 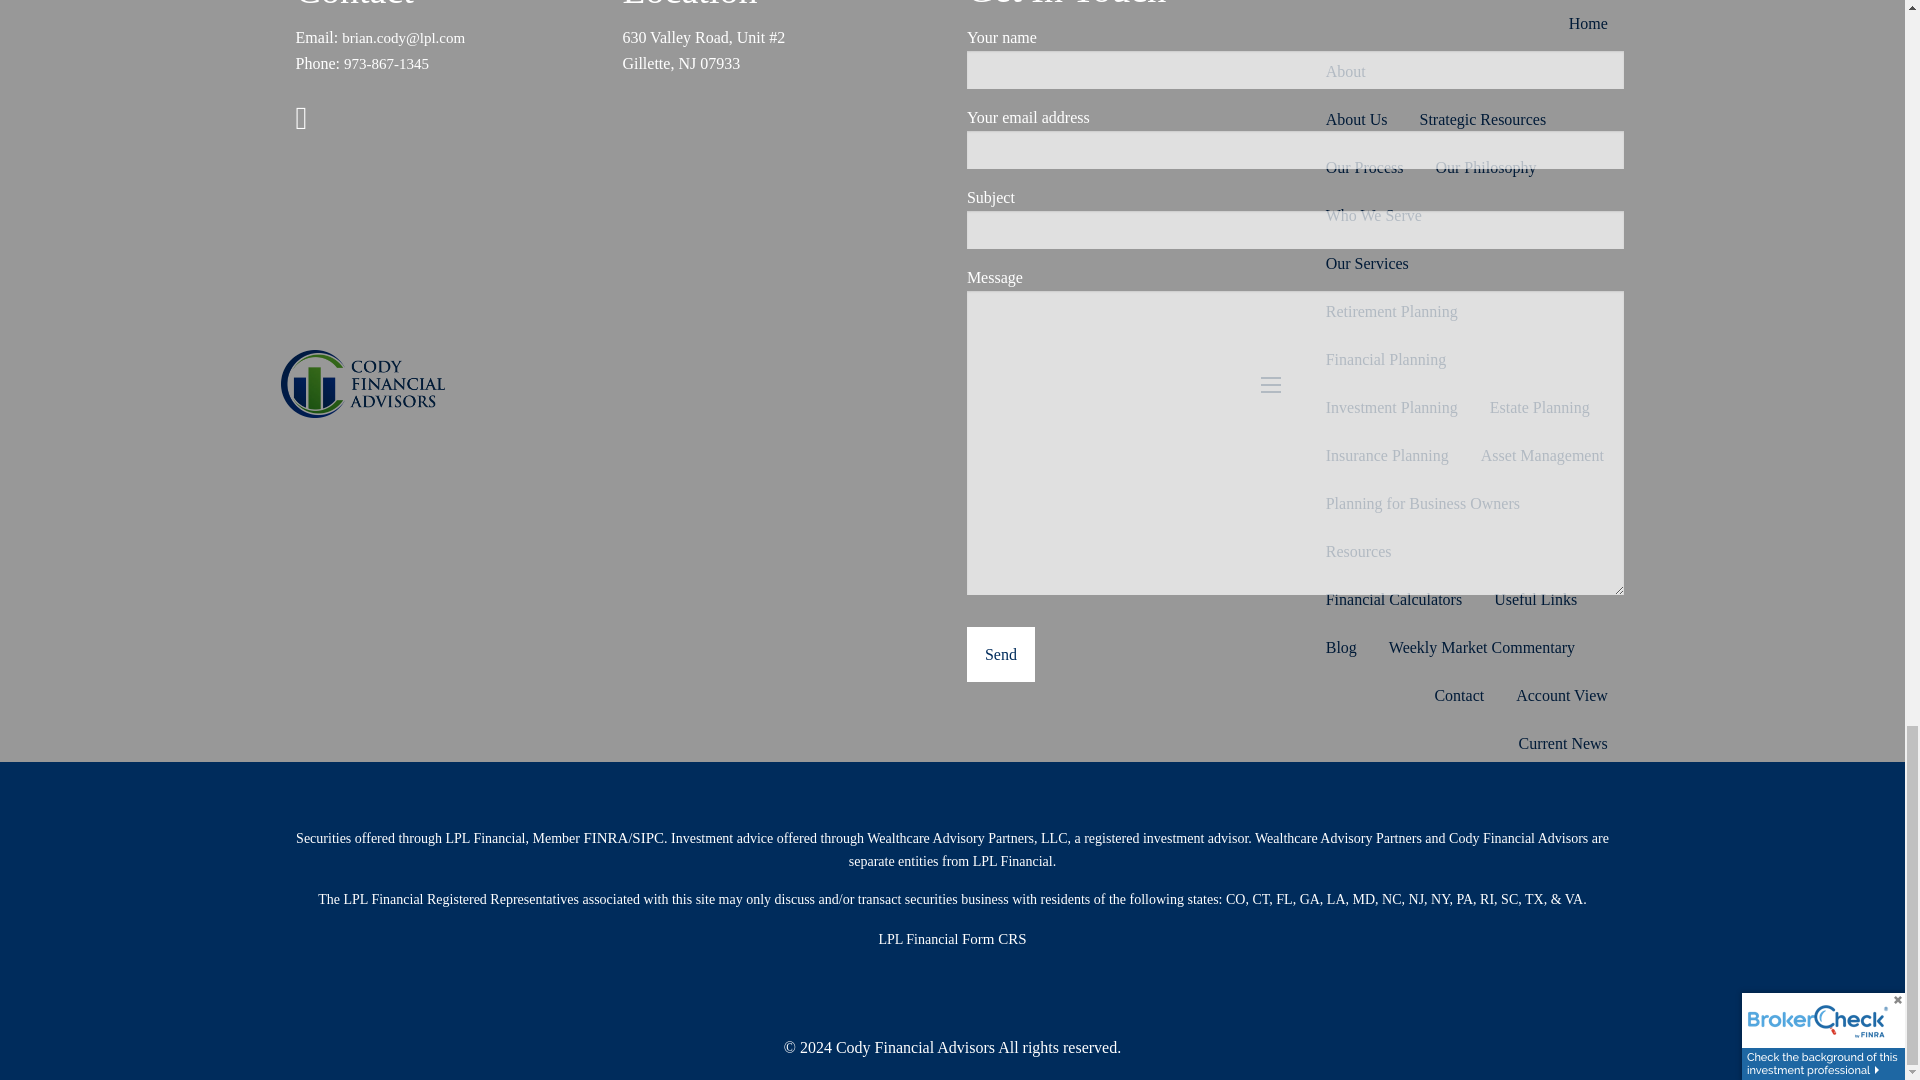 What do you see at coordinates (386, 64) in the screenshot?
I see `973-867-1345` at bounding box center [386, 64].